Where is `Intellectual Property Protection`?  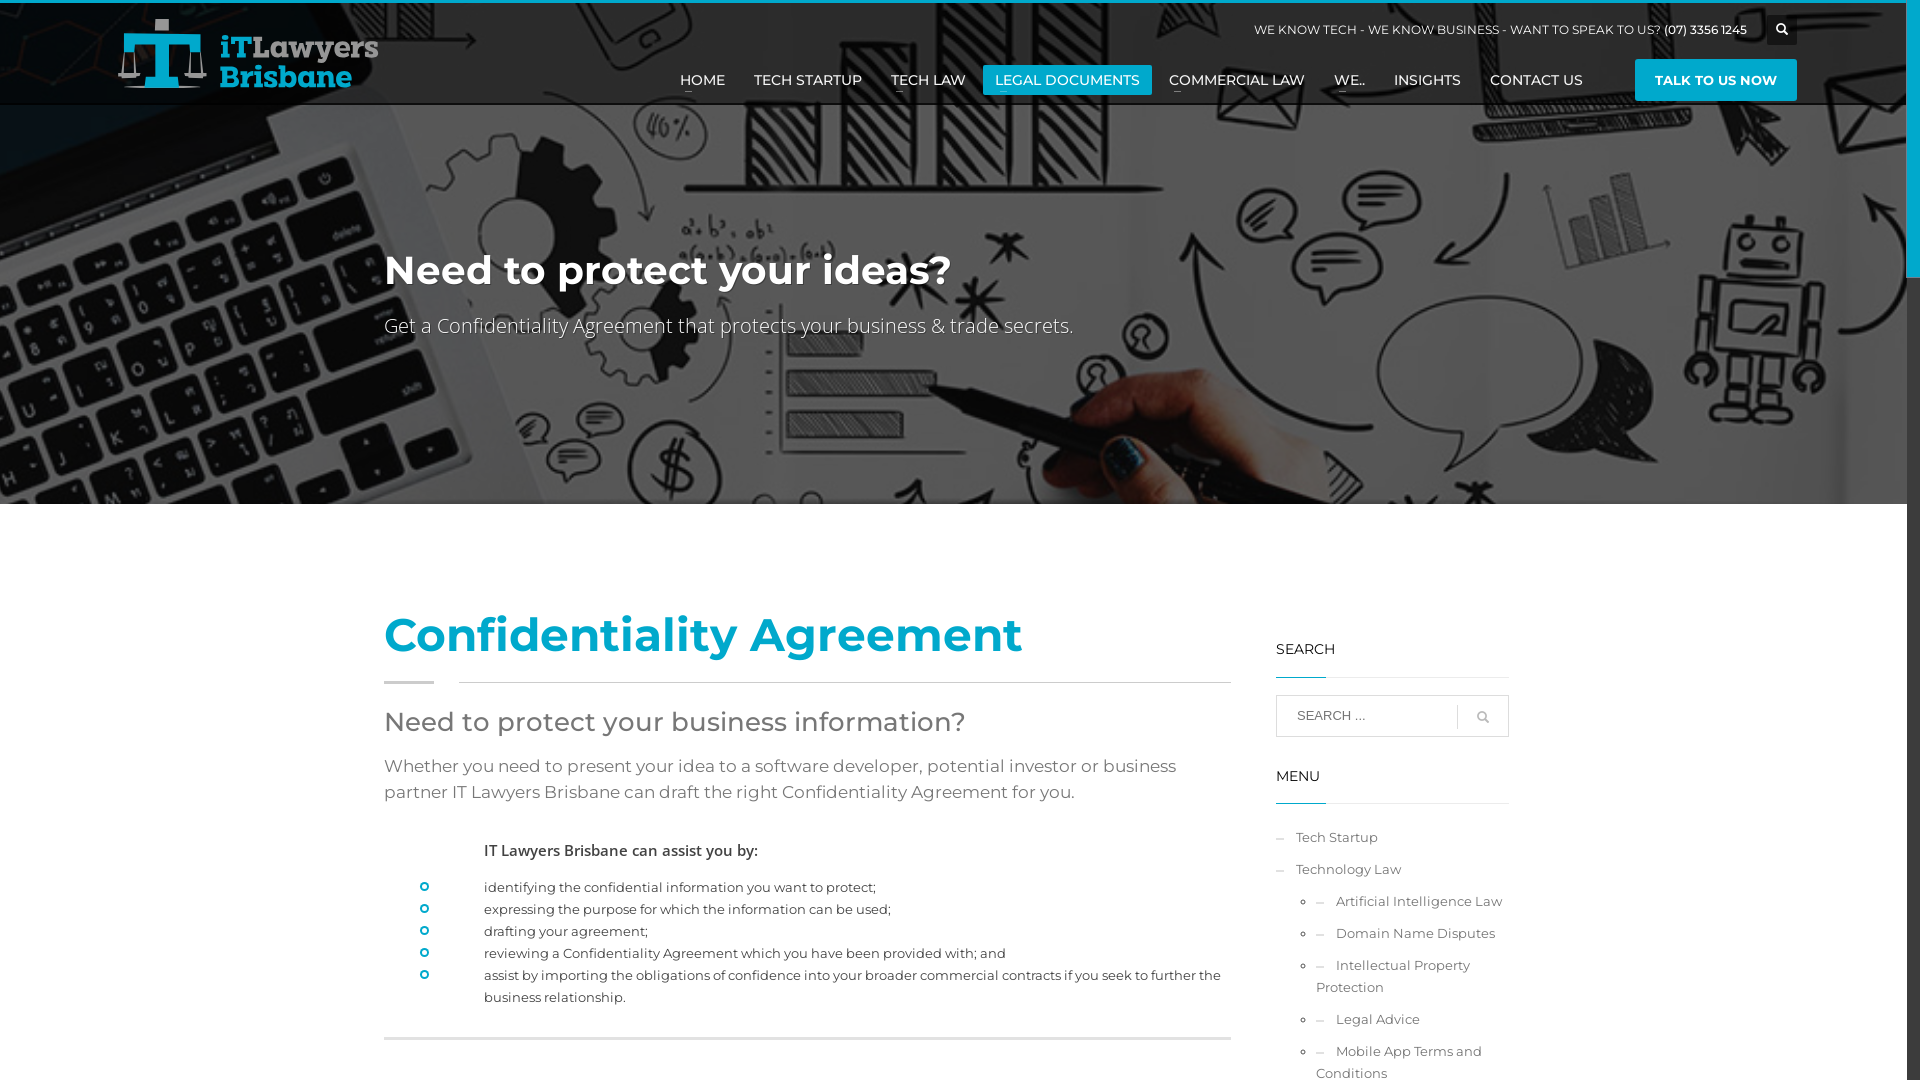 Intellectual Property Protection is located at coordinates (1412, 976).